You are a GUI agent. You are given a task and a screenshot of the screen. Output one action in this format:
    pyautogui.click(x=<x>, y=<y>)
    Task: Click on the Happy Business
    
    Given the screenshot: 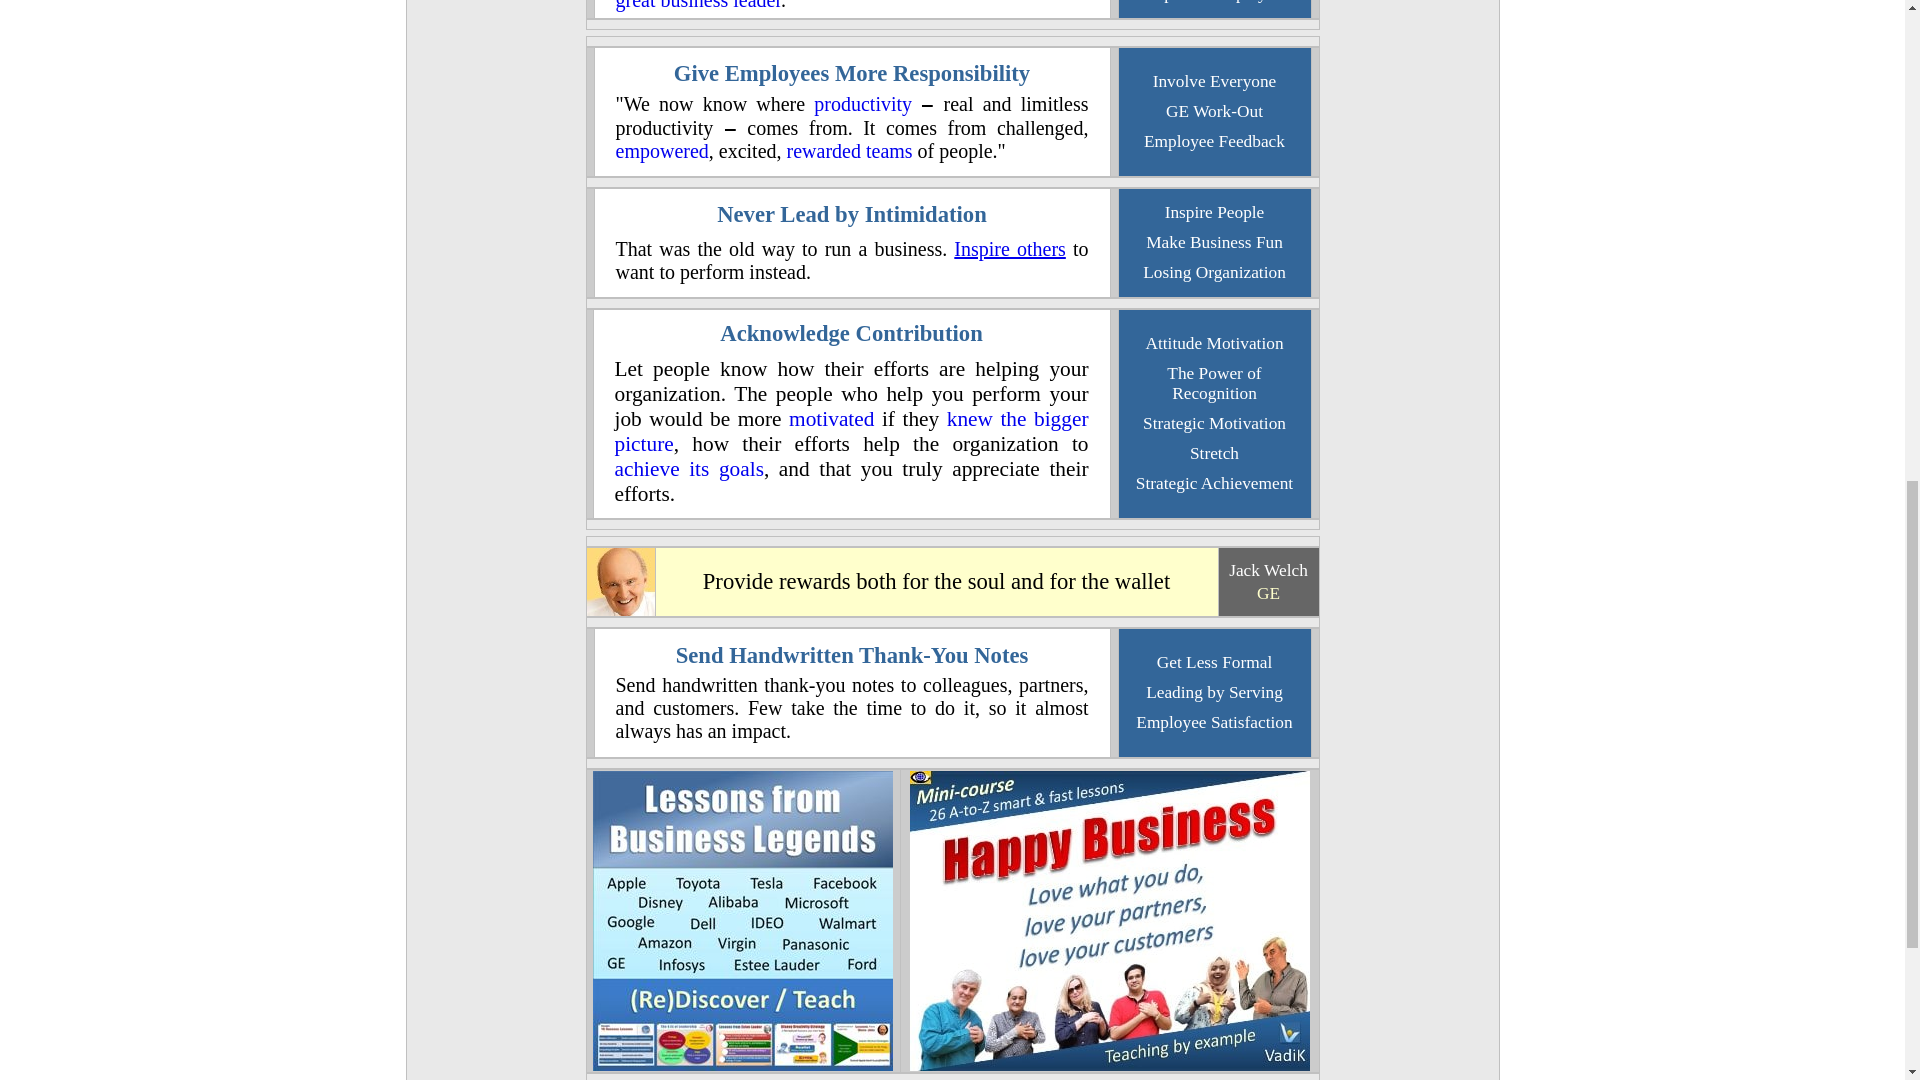 What is the action you would take?
    pyautogui.click(x=1110, y=1064)
    